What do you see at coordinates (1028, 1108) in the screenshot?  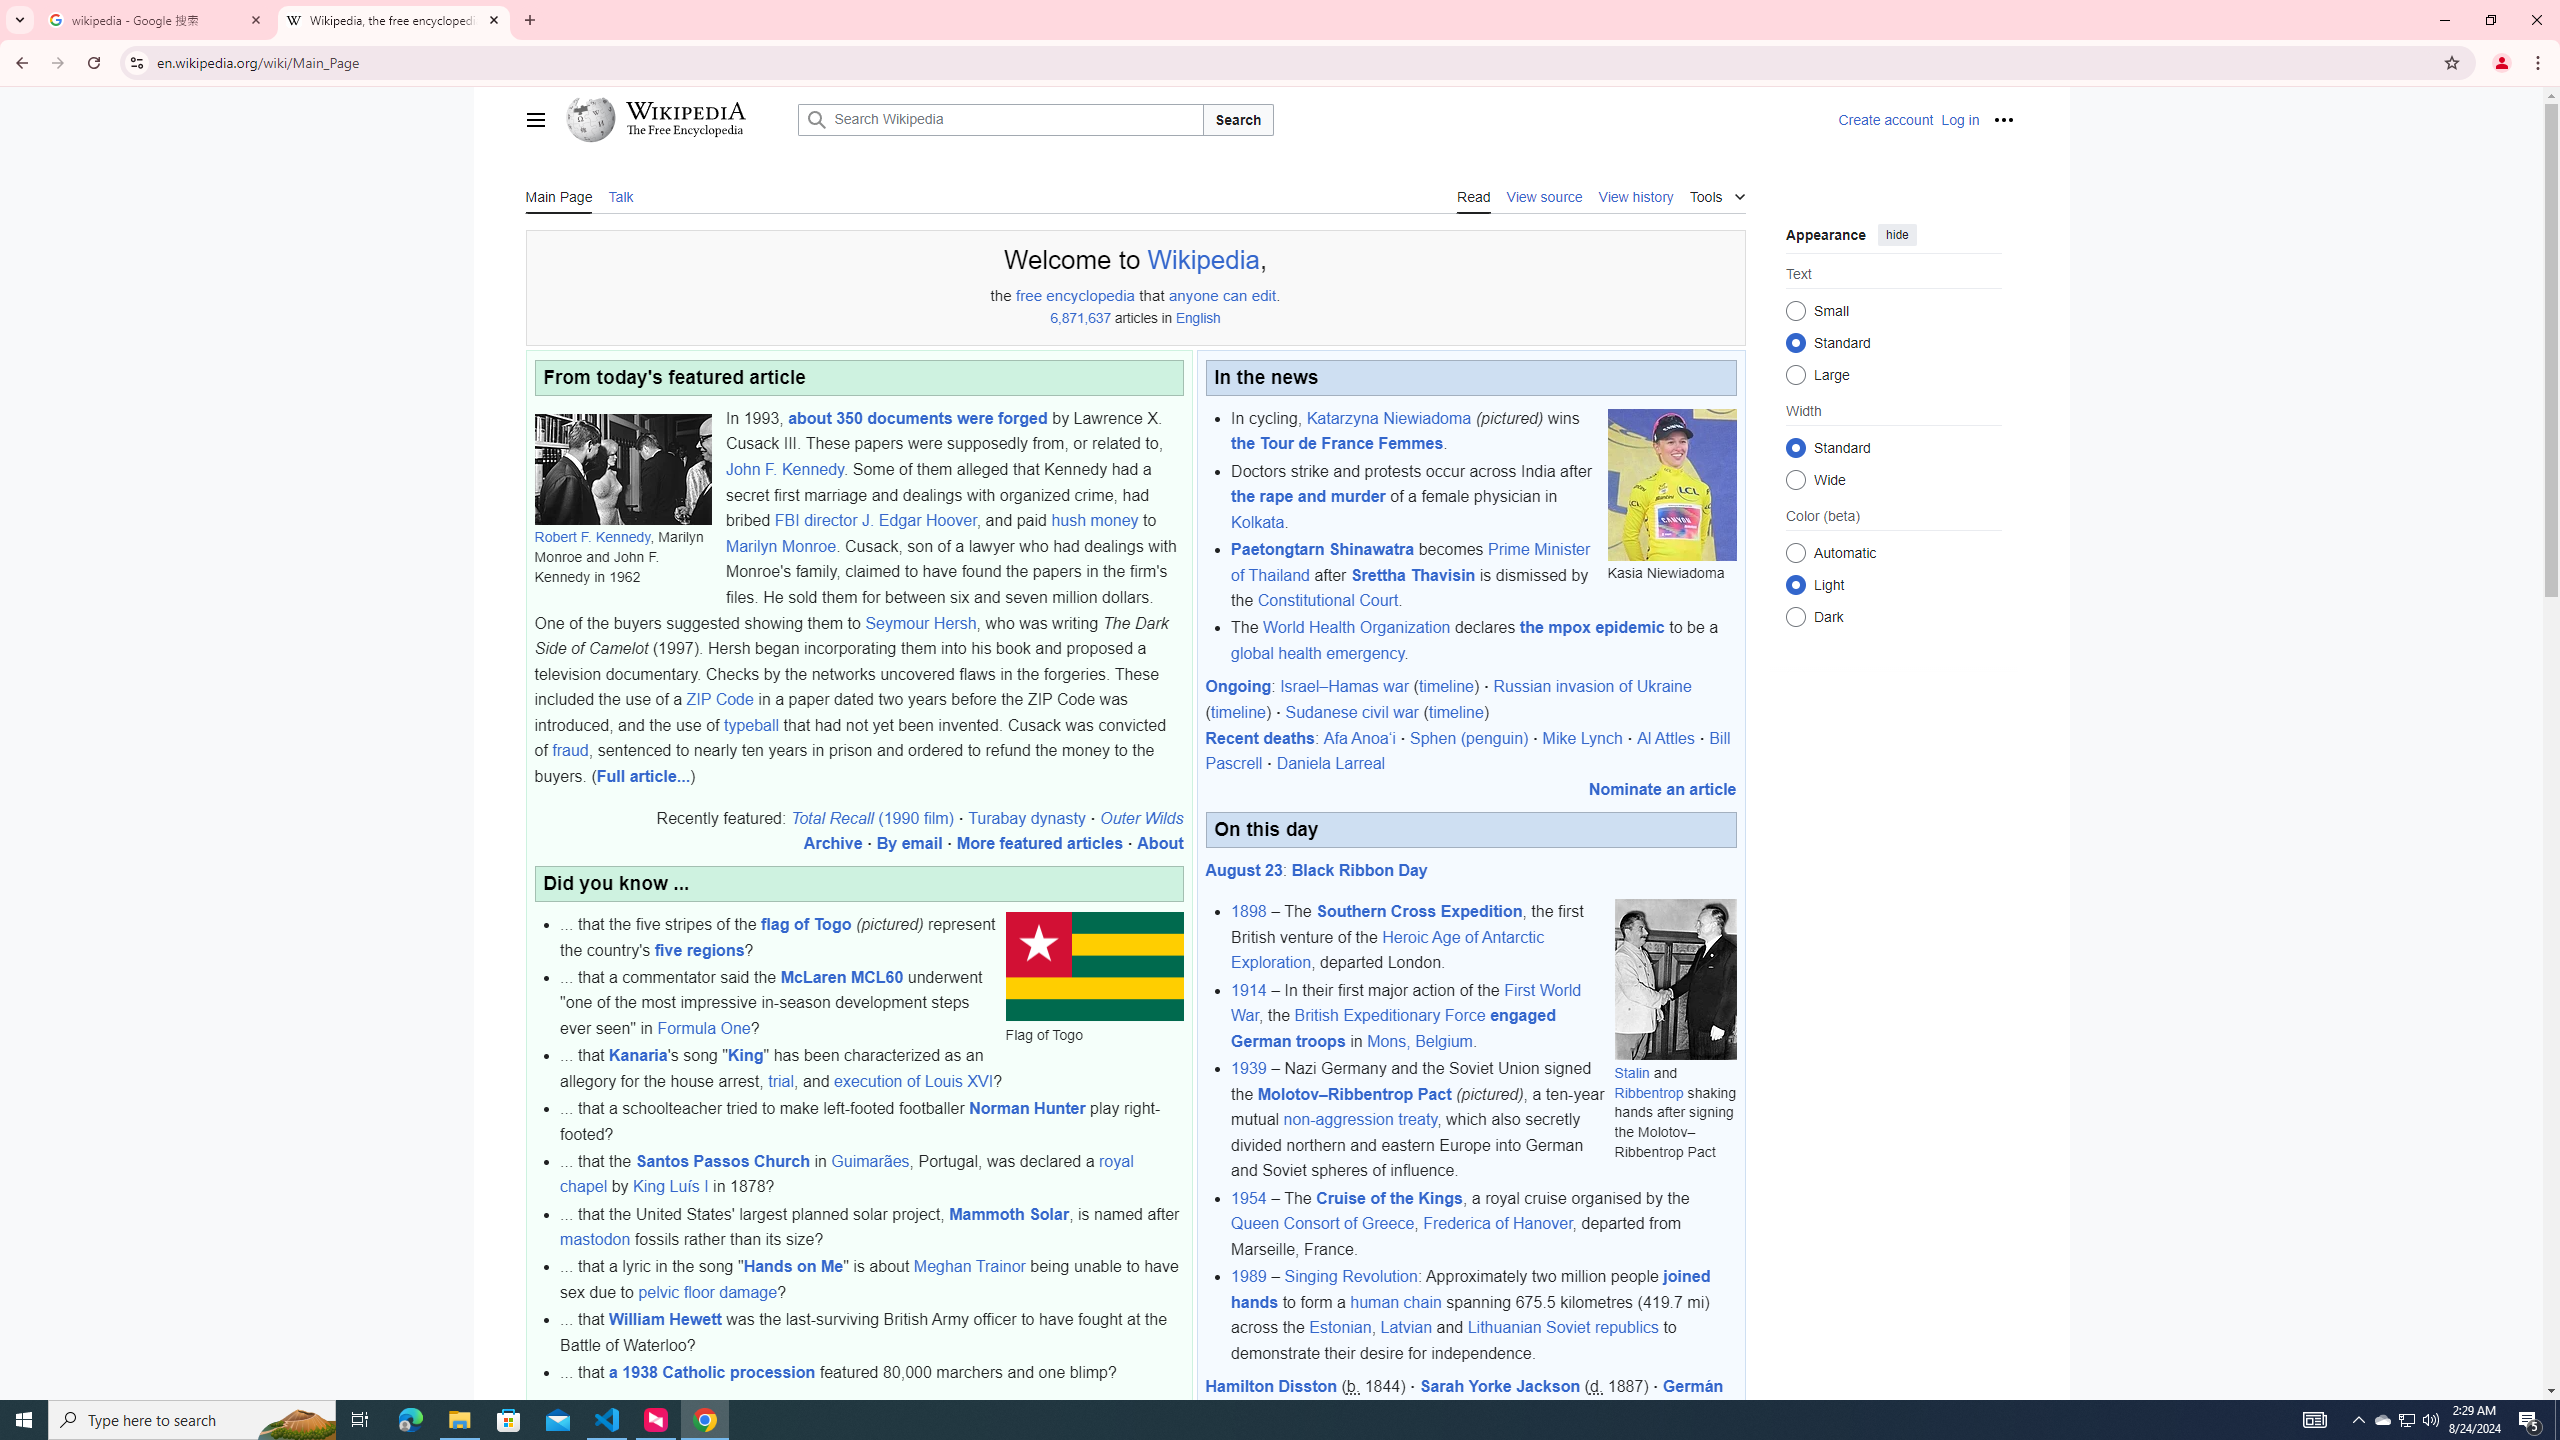 I see `Norman Hunter` at bounding box center [1028, 1108].